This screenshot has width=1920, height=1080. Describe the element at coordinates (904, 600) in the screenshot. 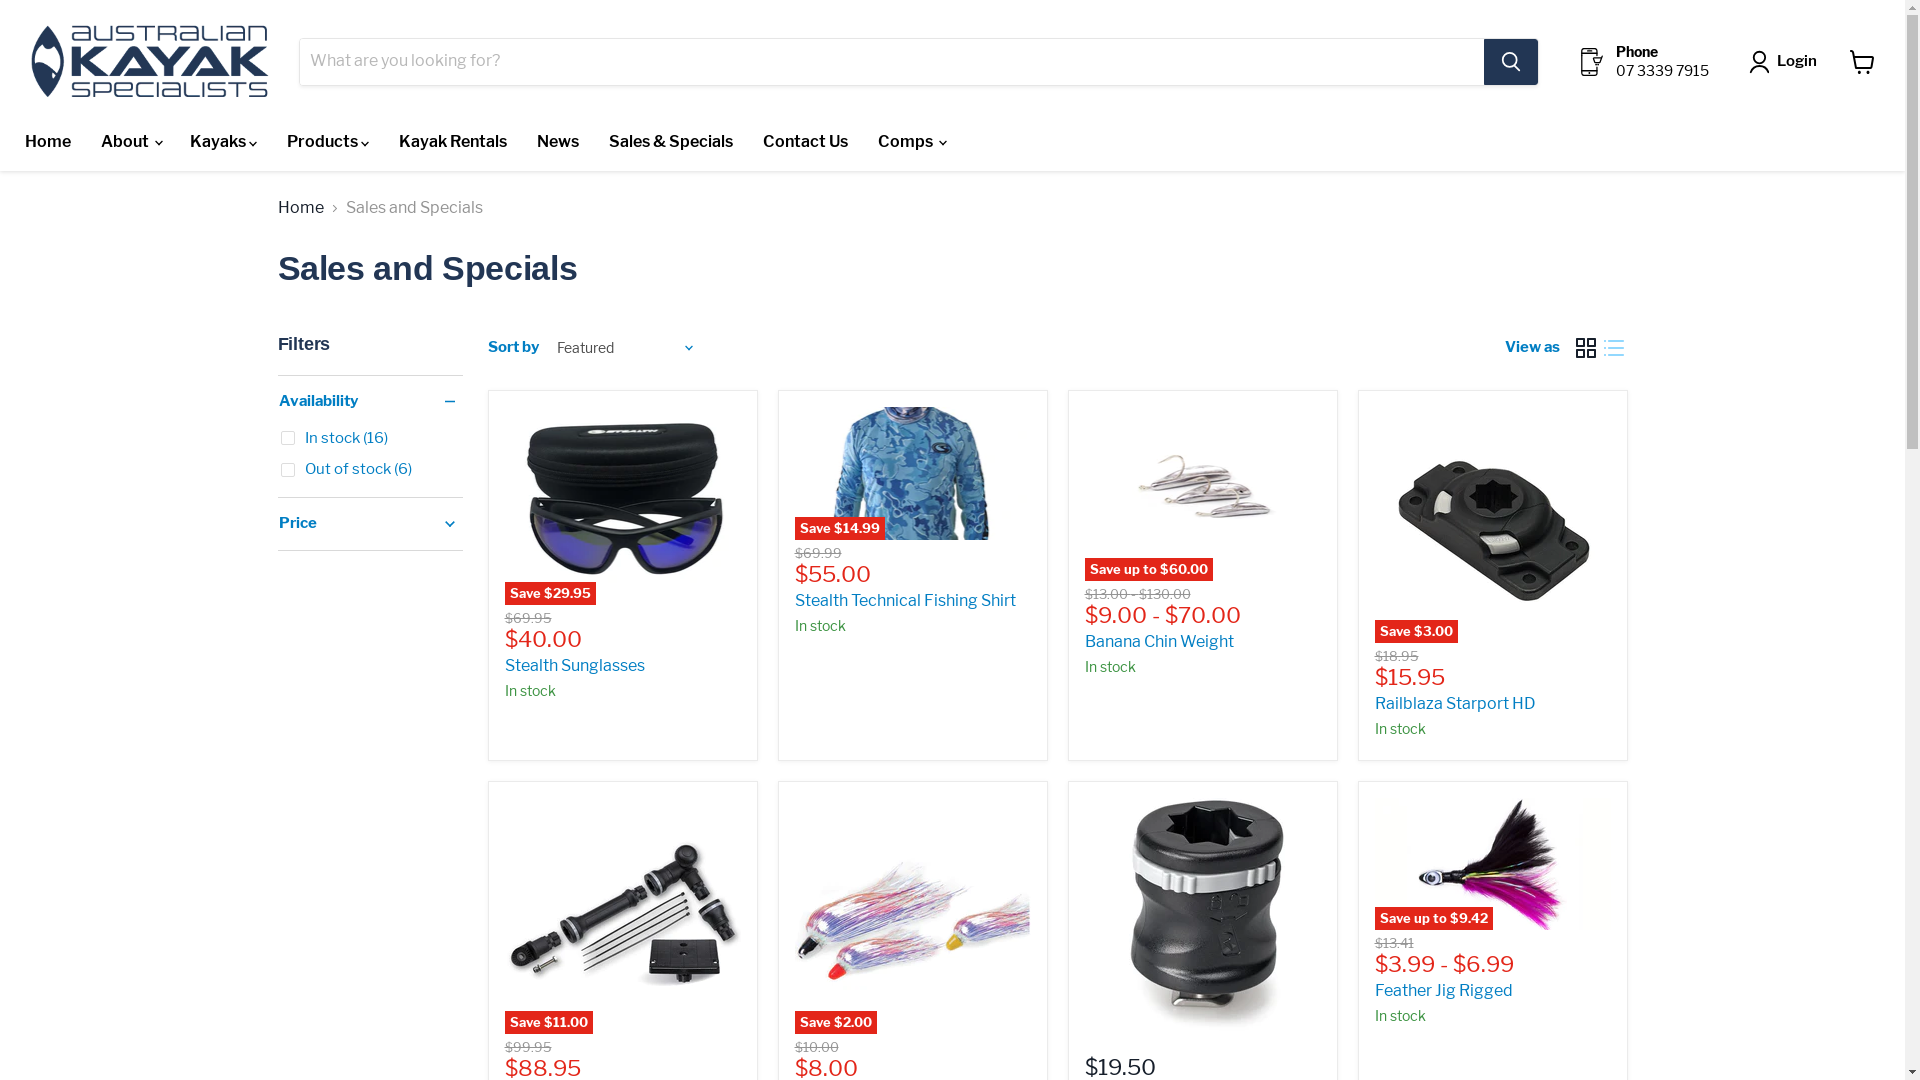

I see `Stealth Technical Fishing Shirt` at that location.